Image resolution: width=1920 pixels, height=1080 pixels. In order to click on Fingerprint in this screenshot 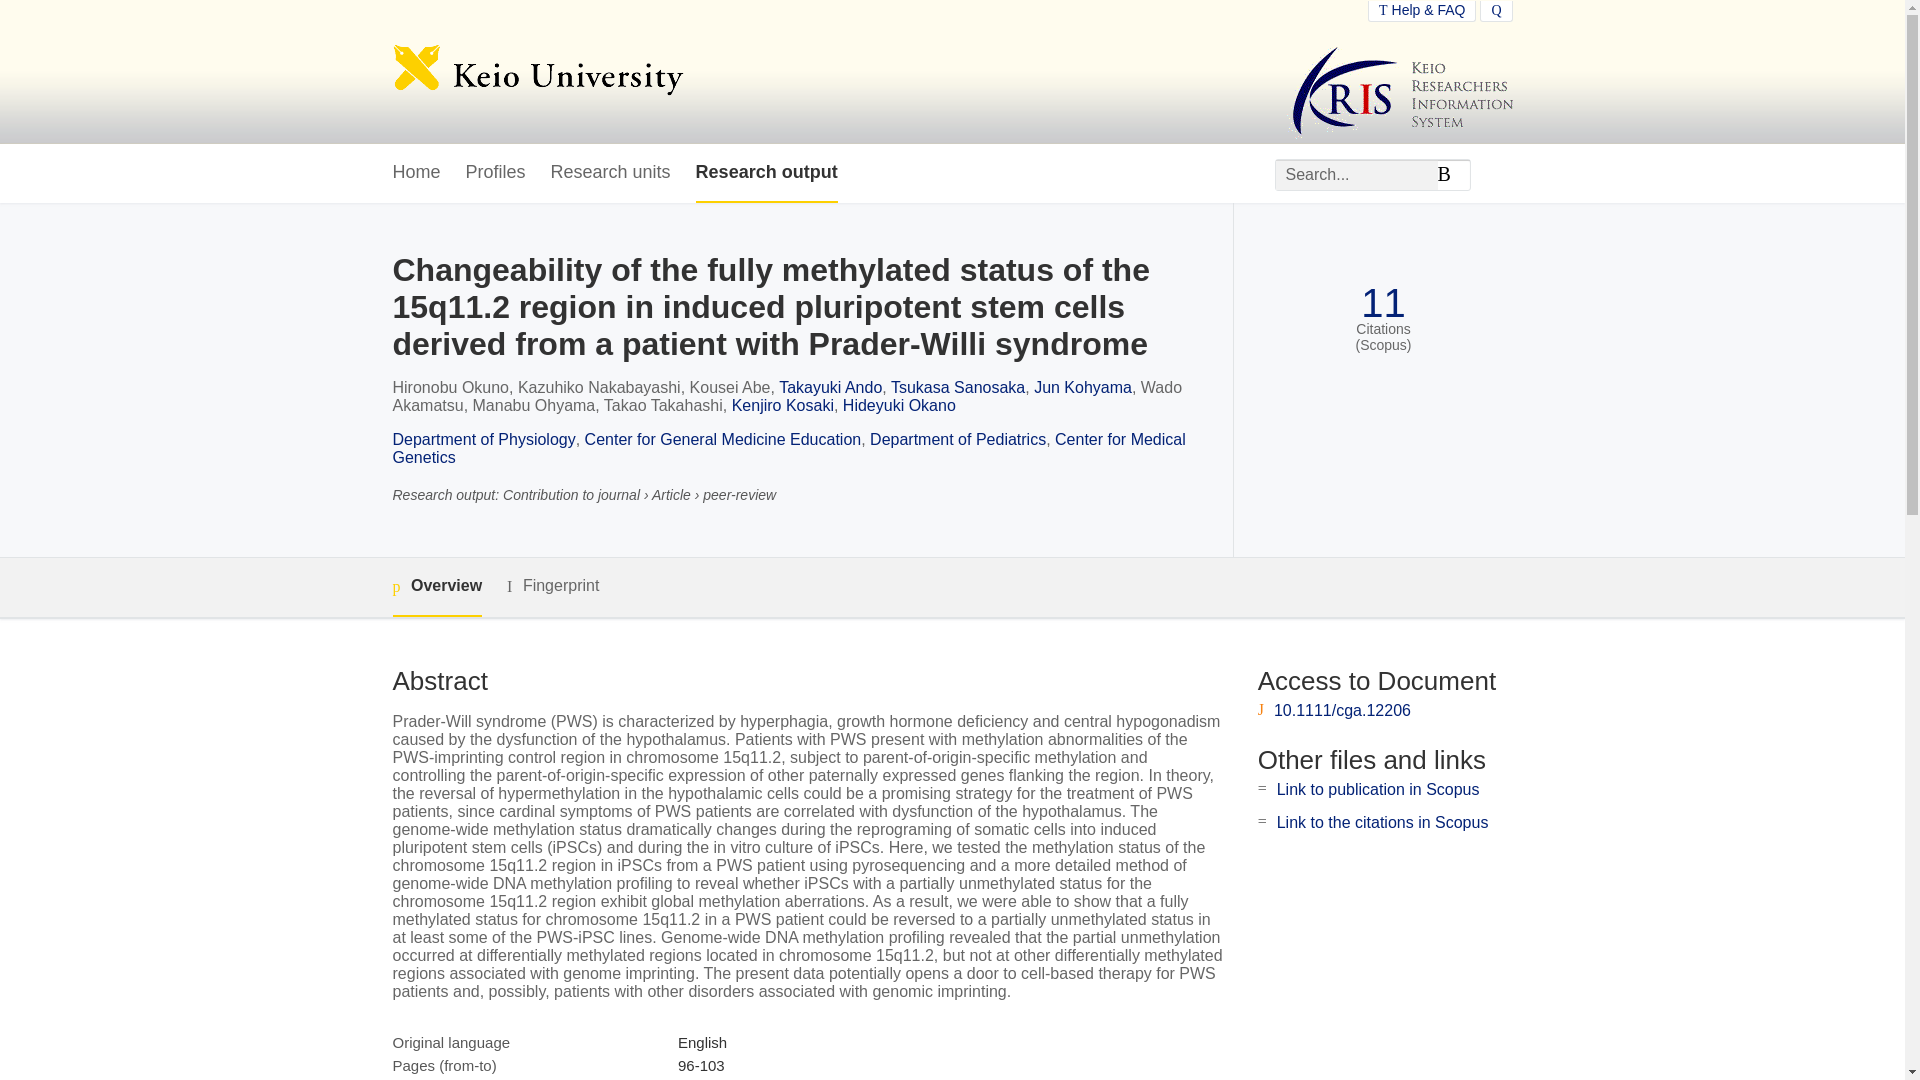, I will do `click(552, 586)`.